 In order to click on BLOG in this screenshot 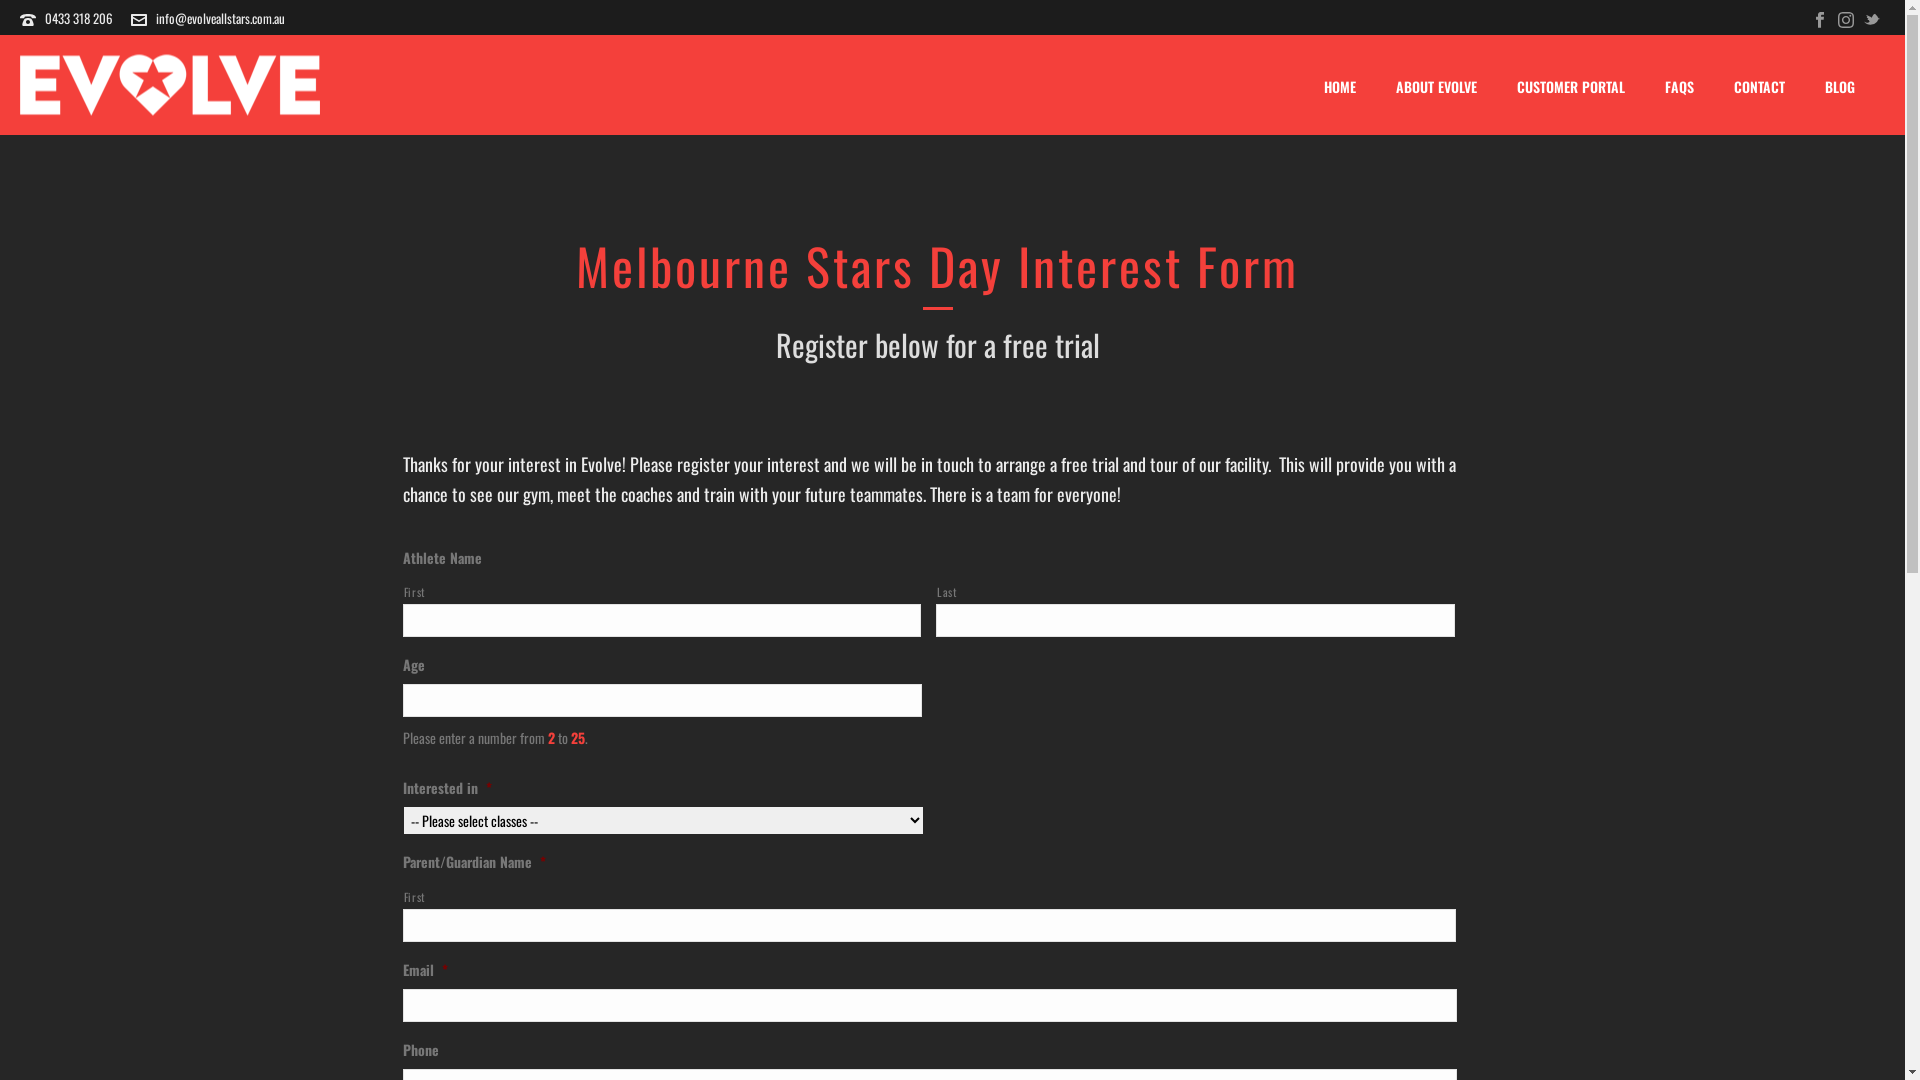, I will do `click(1840, 87)`.